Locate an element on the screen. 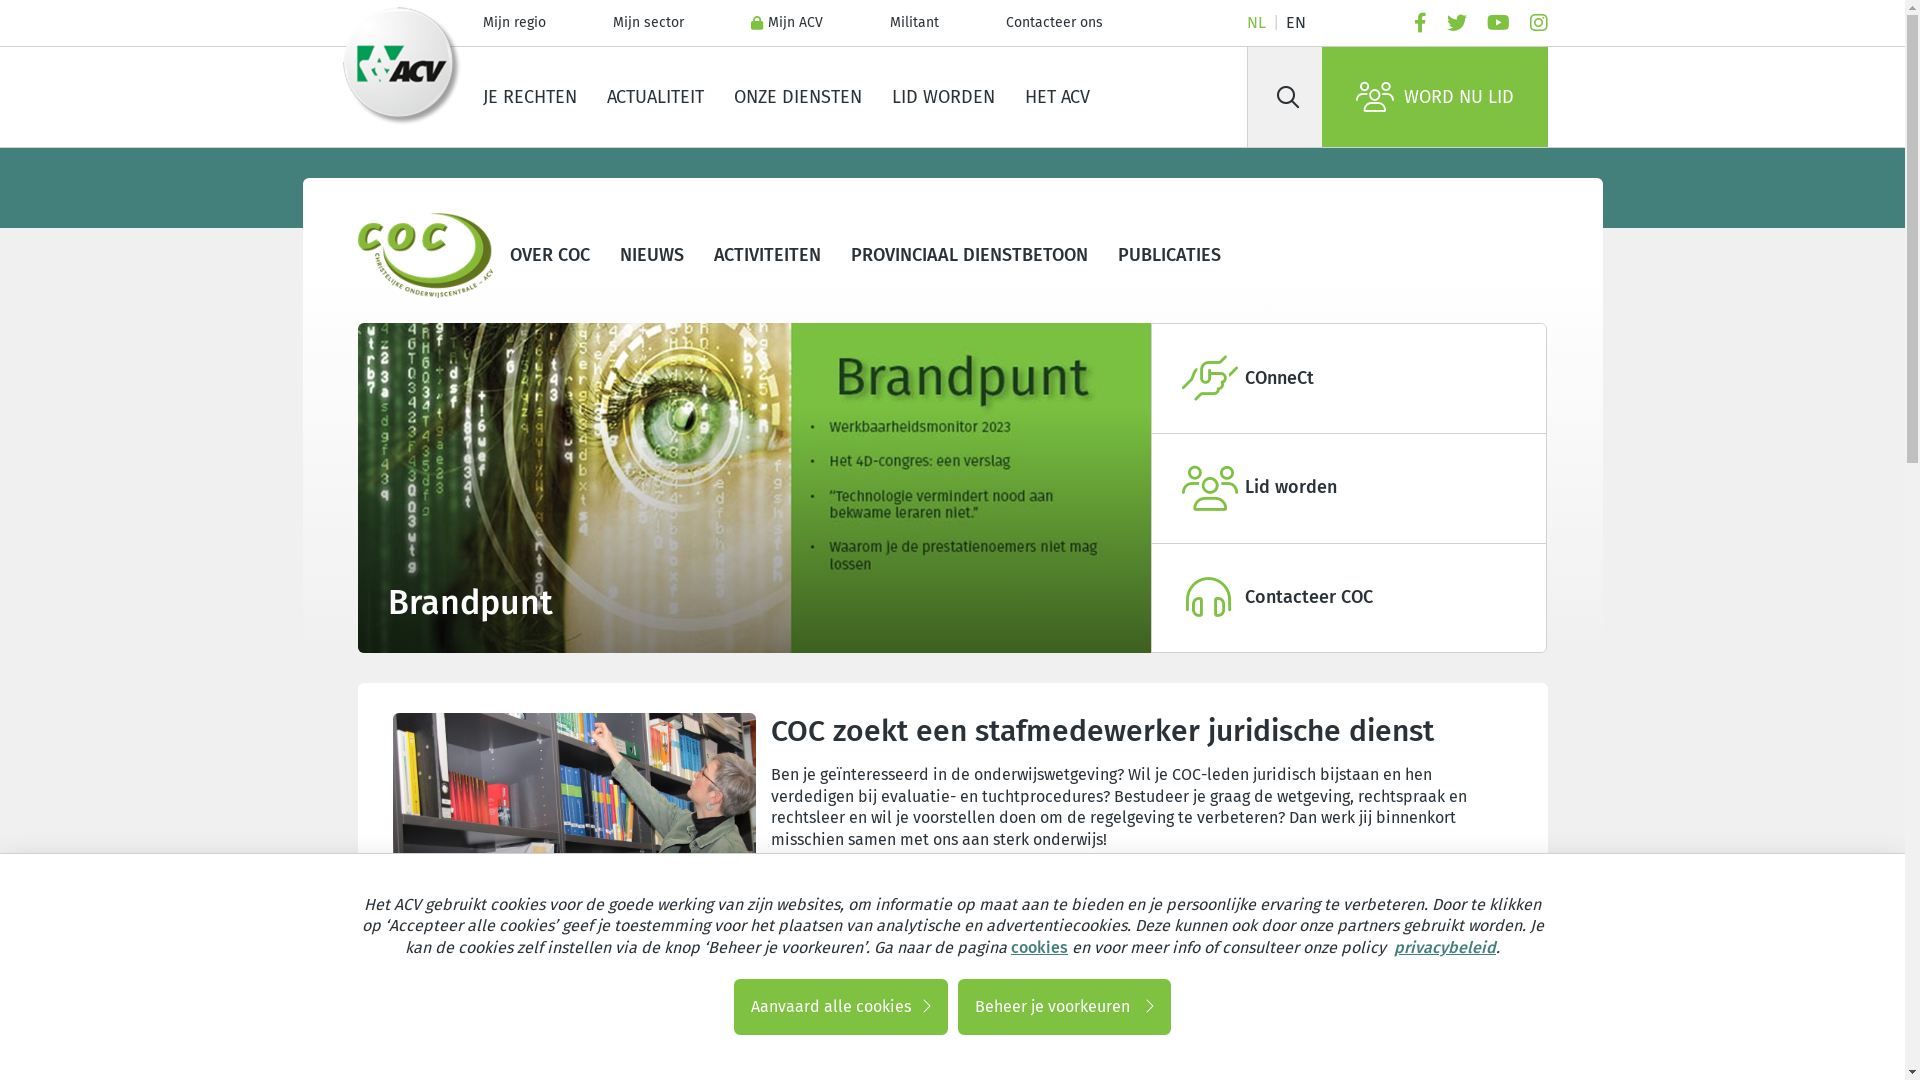 This screenshot has height=1080, width=1920. LID WORDEN is located at coordinates (942, 97).